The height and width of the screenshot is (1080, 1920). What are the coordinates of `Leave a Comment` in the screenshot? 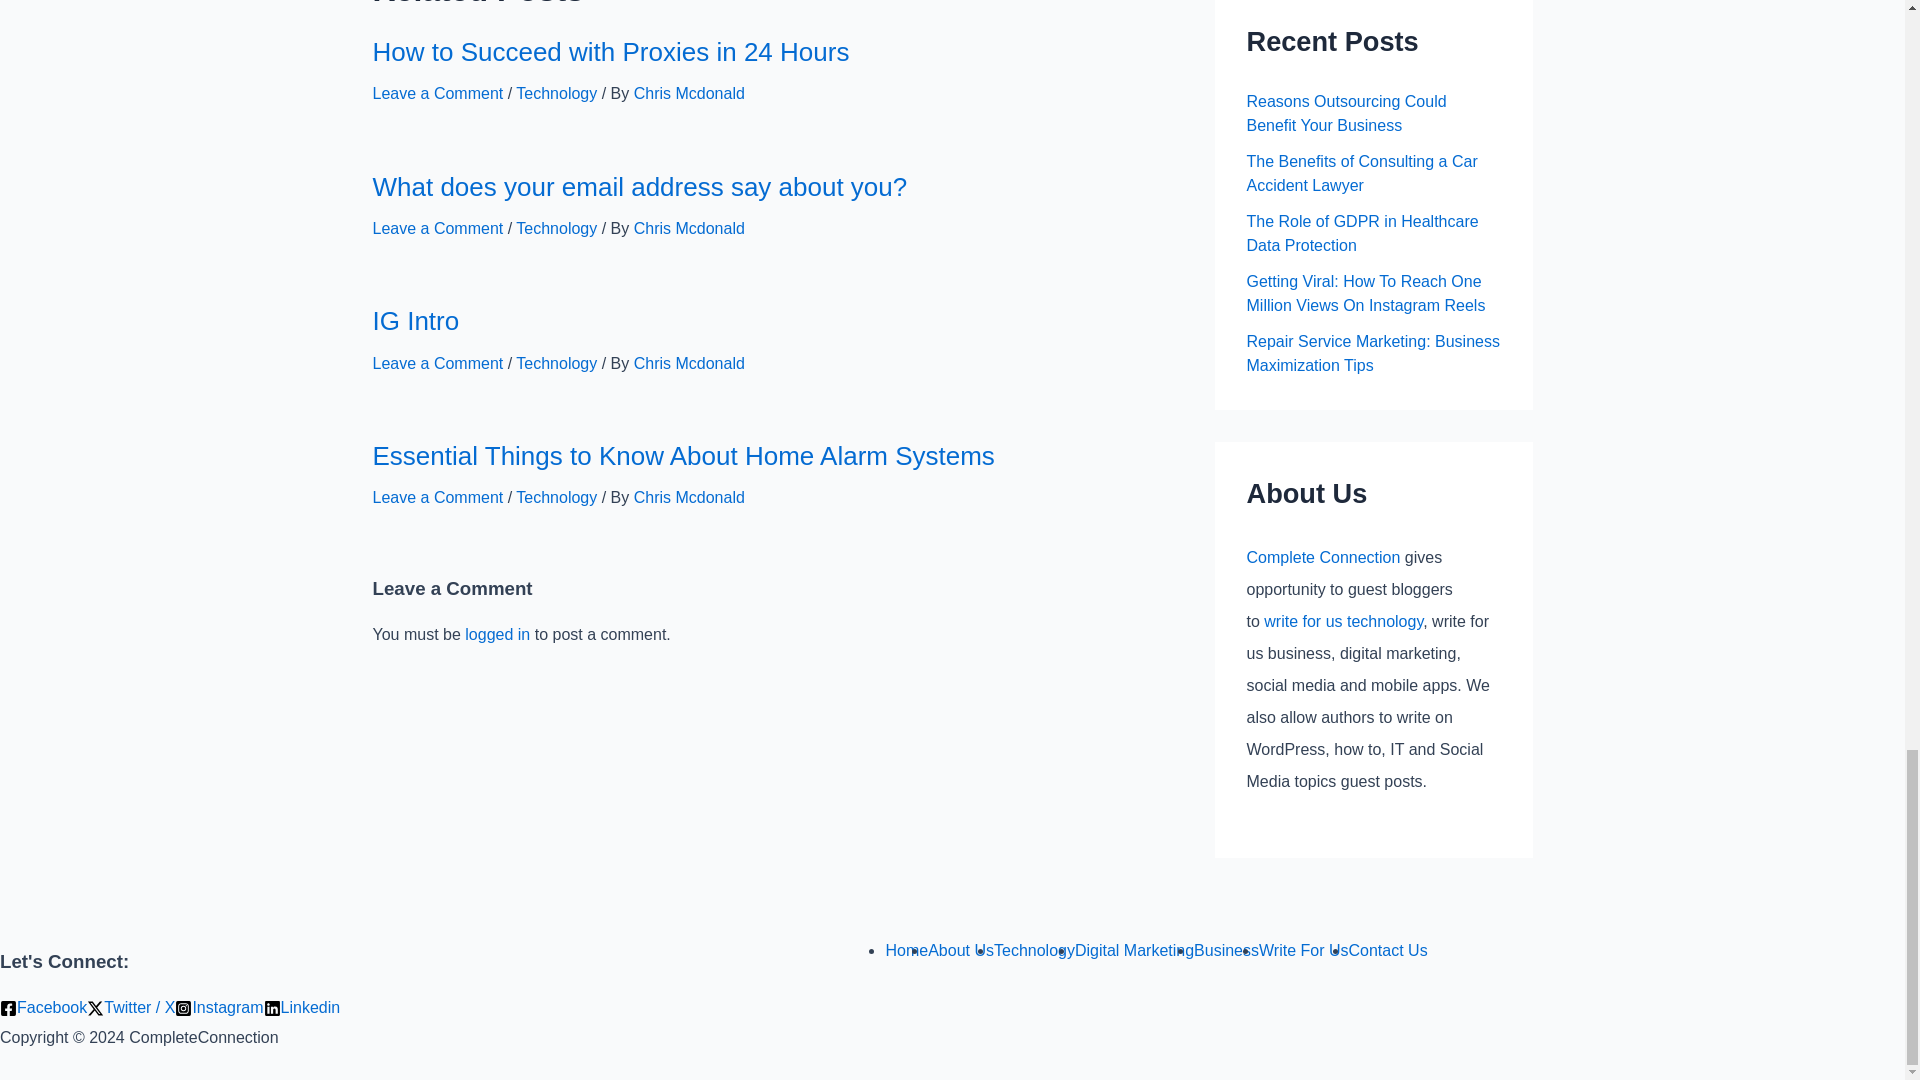 It's located at (438, 363).